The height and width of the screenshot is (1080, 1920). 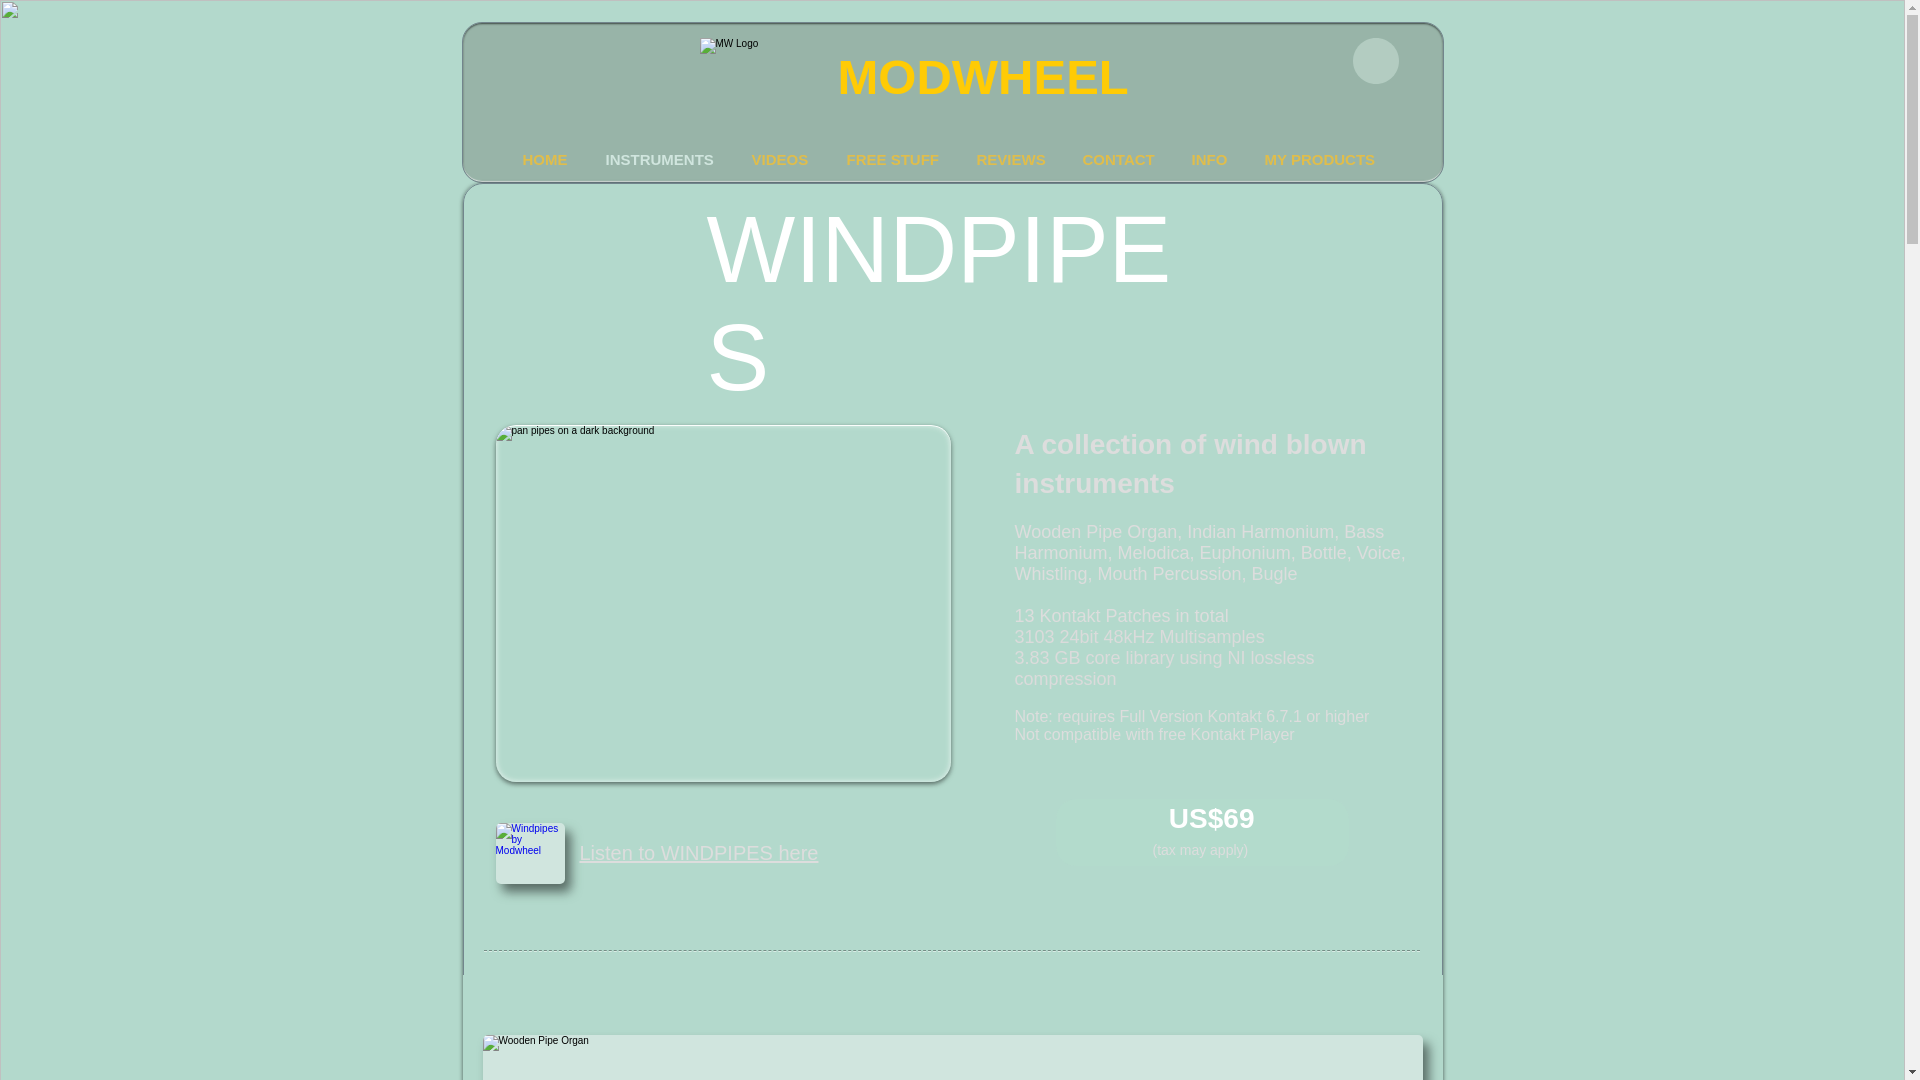 I want to click on WINDPIPES - Wind Blown sounds for Kontakt, so click(x=722, y=603).